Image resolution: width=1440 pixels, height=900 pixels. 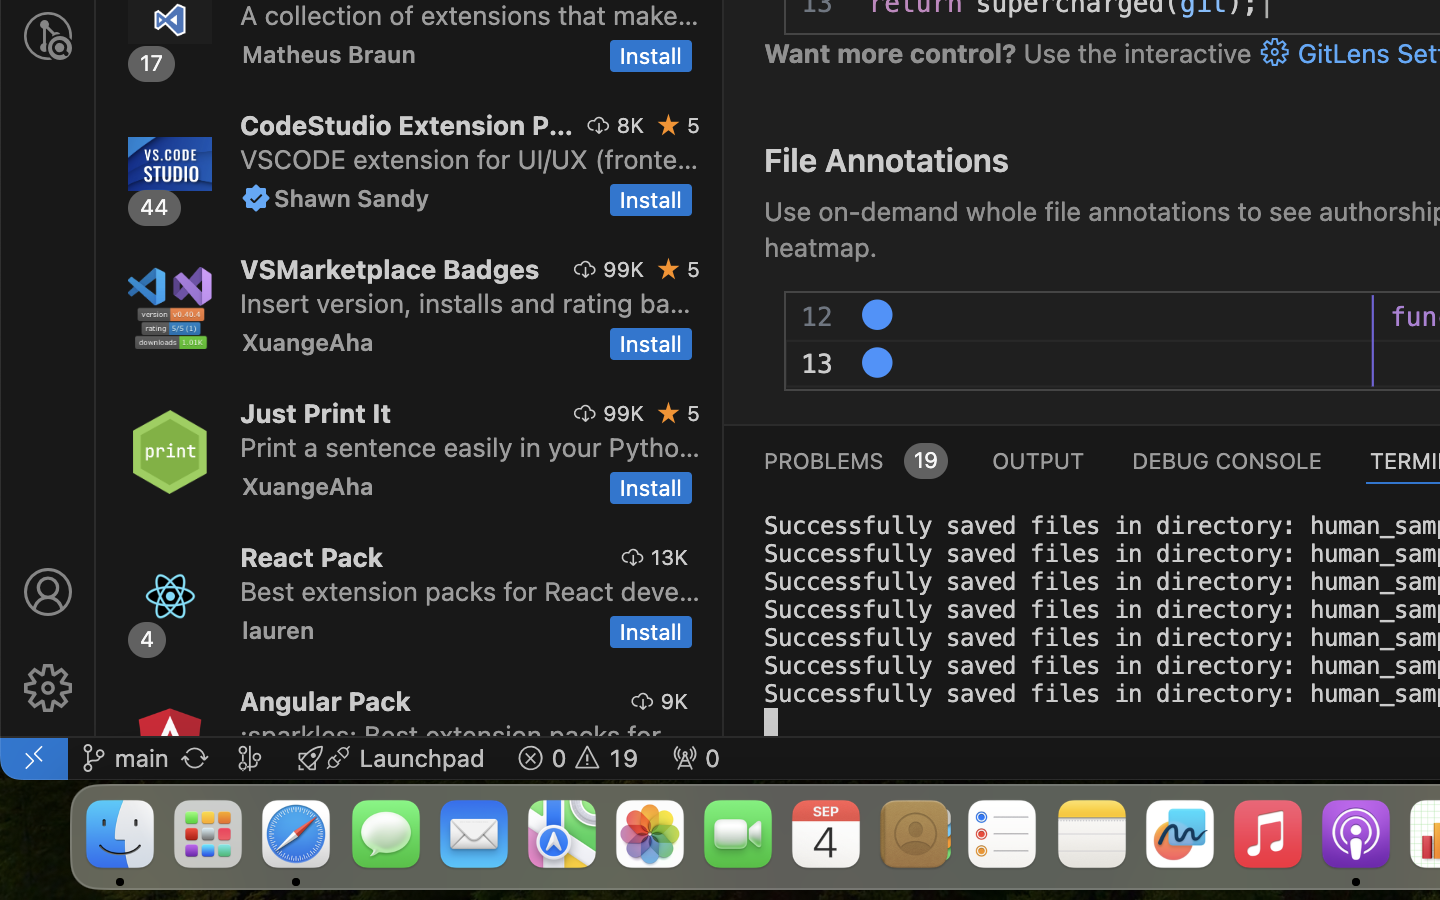 I want to click on Hello GitLens, so click(x=1015, y=317).